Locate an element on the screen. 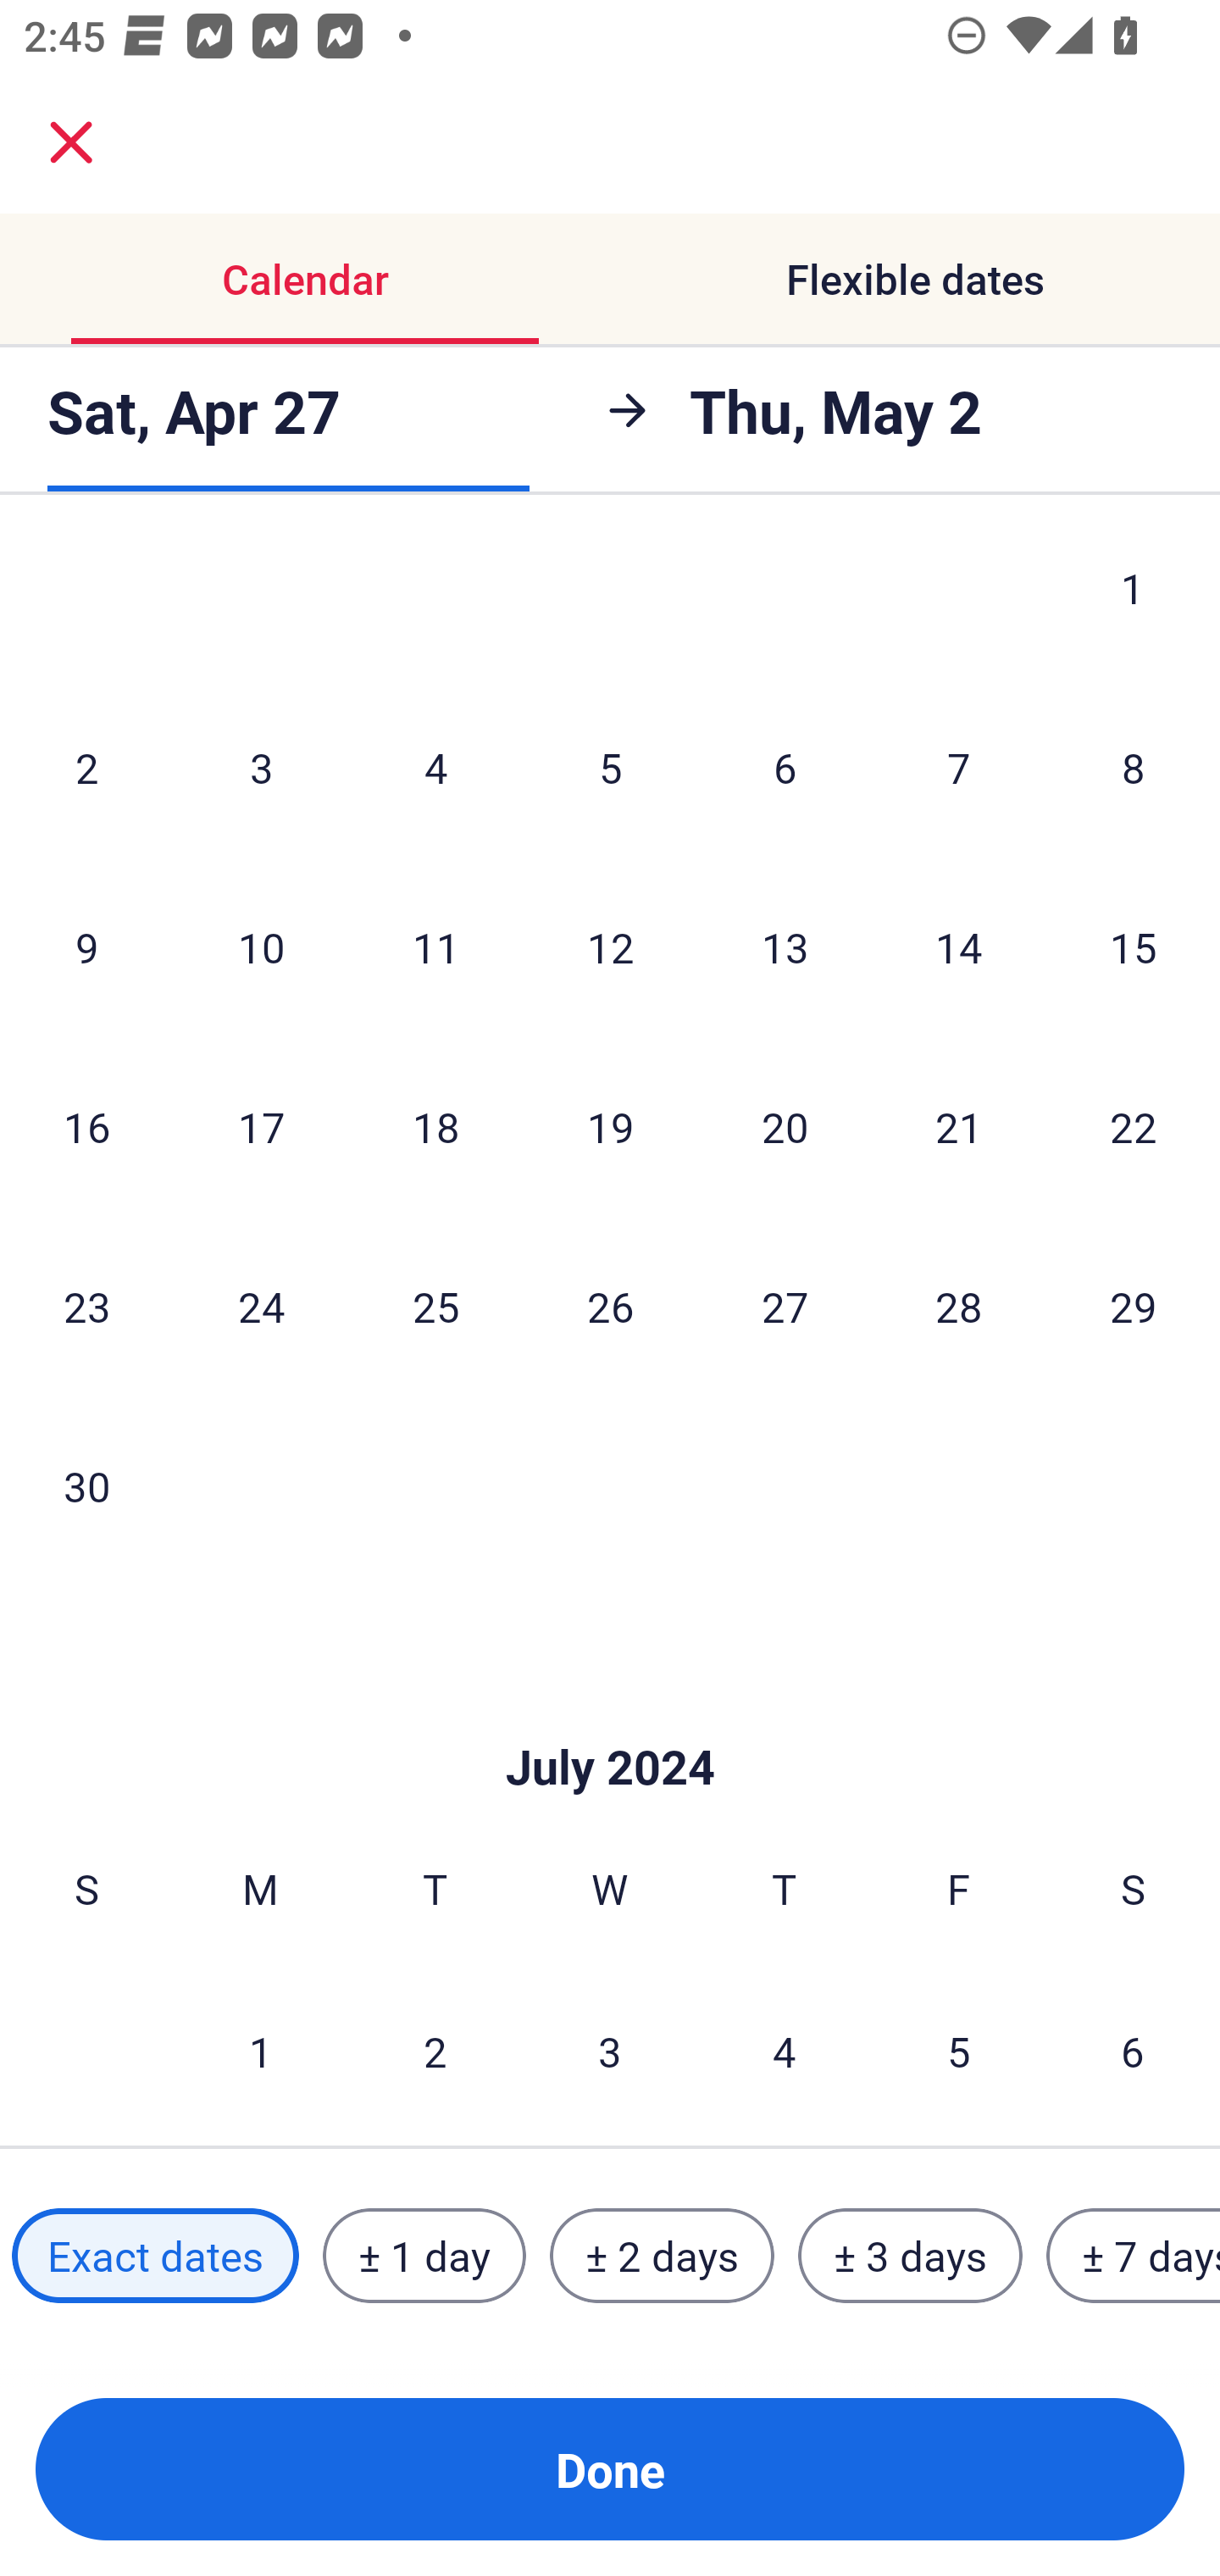  15 Saturday, June 15, 2024 is located at coordinates (1134, 947).